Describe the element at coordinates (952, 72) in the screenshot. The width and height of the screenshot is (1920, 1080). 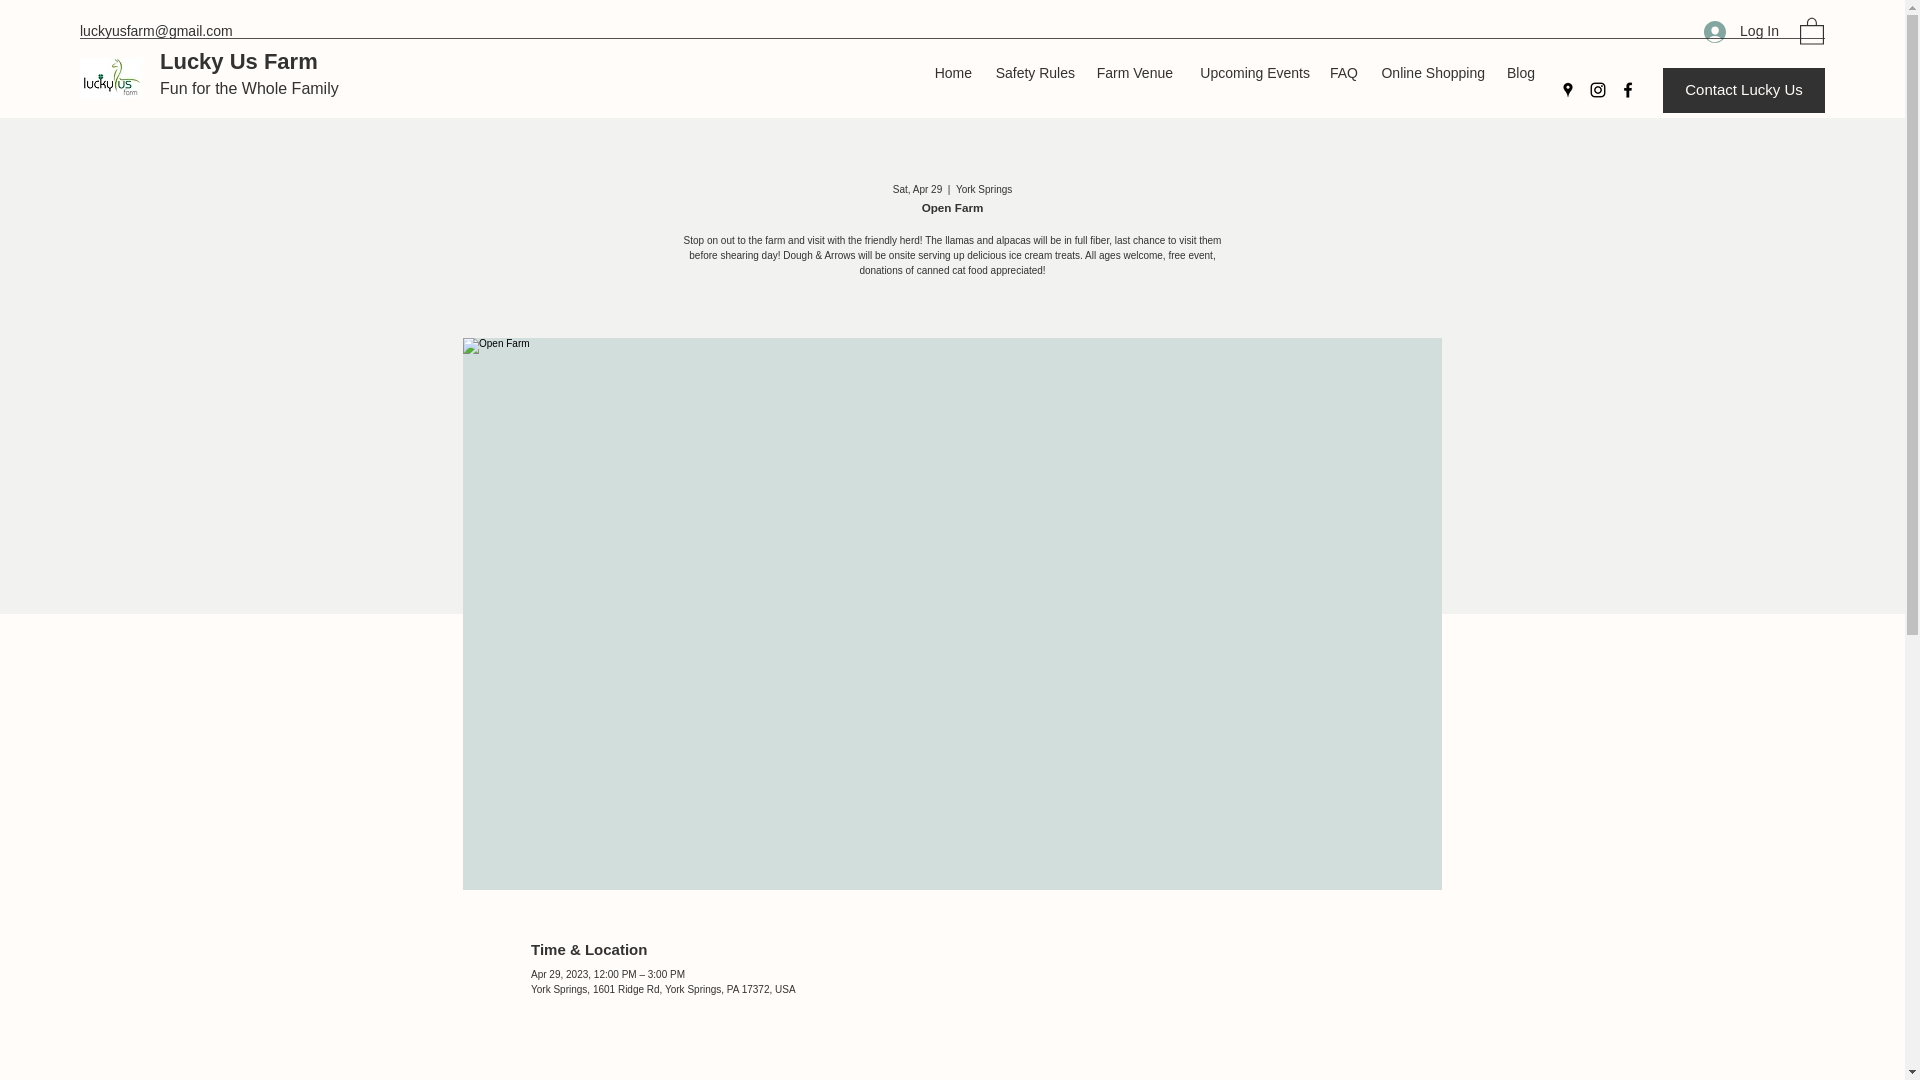
I see `Home` at that location.